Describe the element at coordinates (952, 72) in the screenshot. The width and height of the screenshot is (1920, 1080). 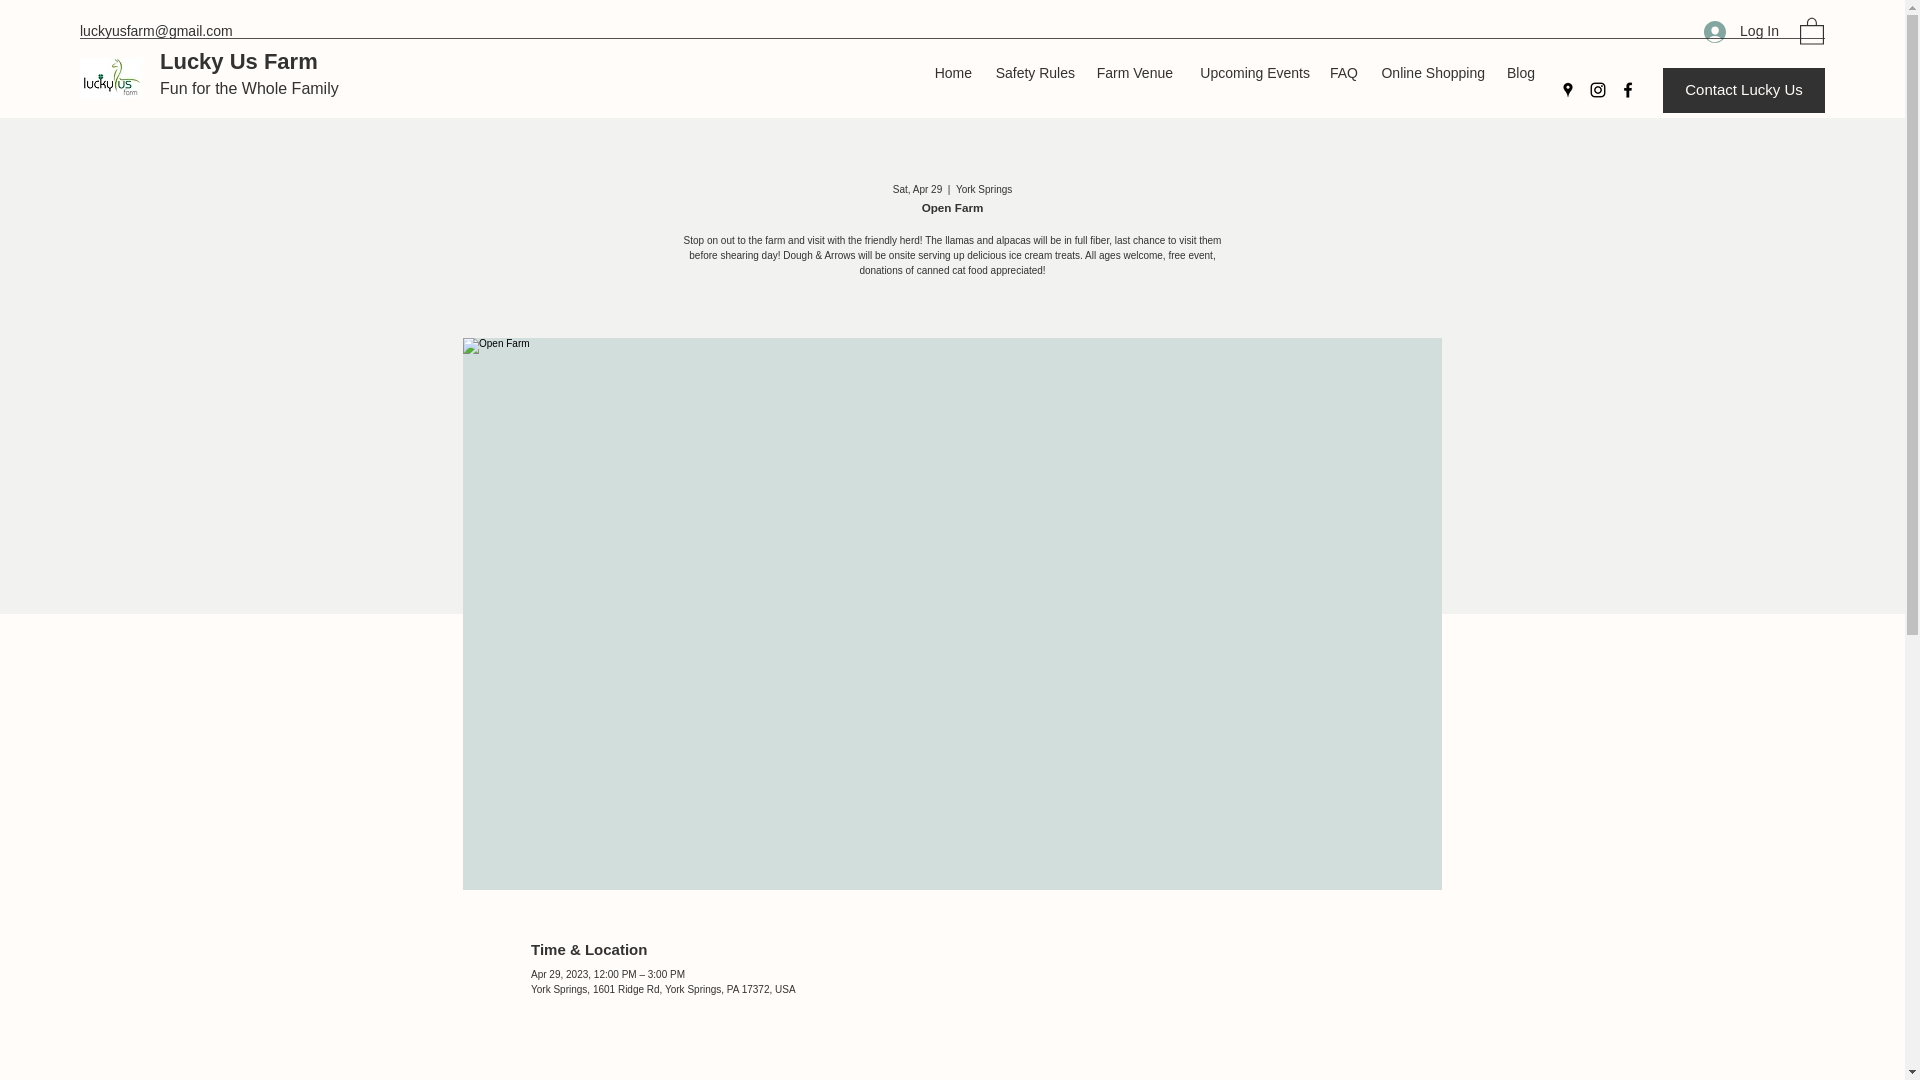
I see `Home` at that location.